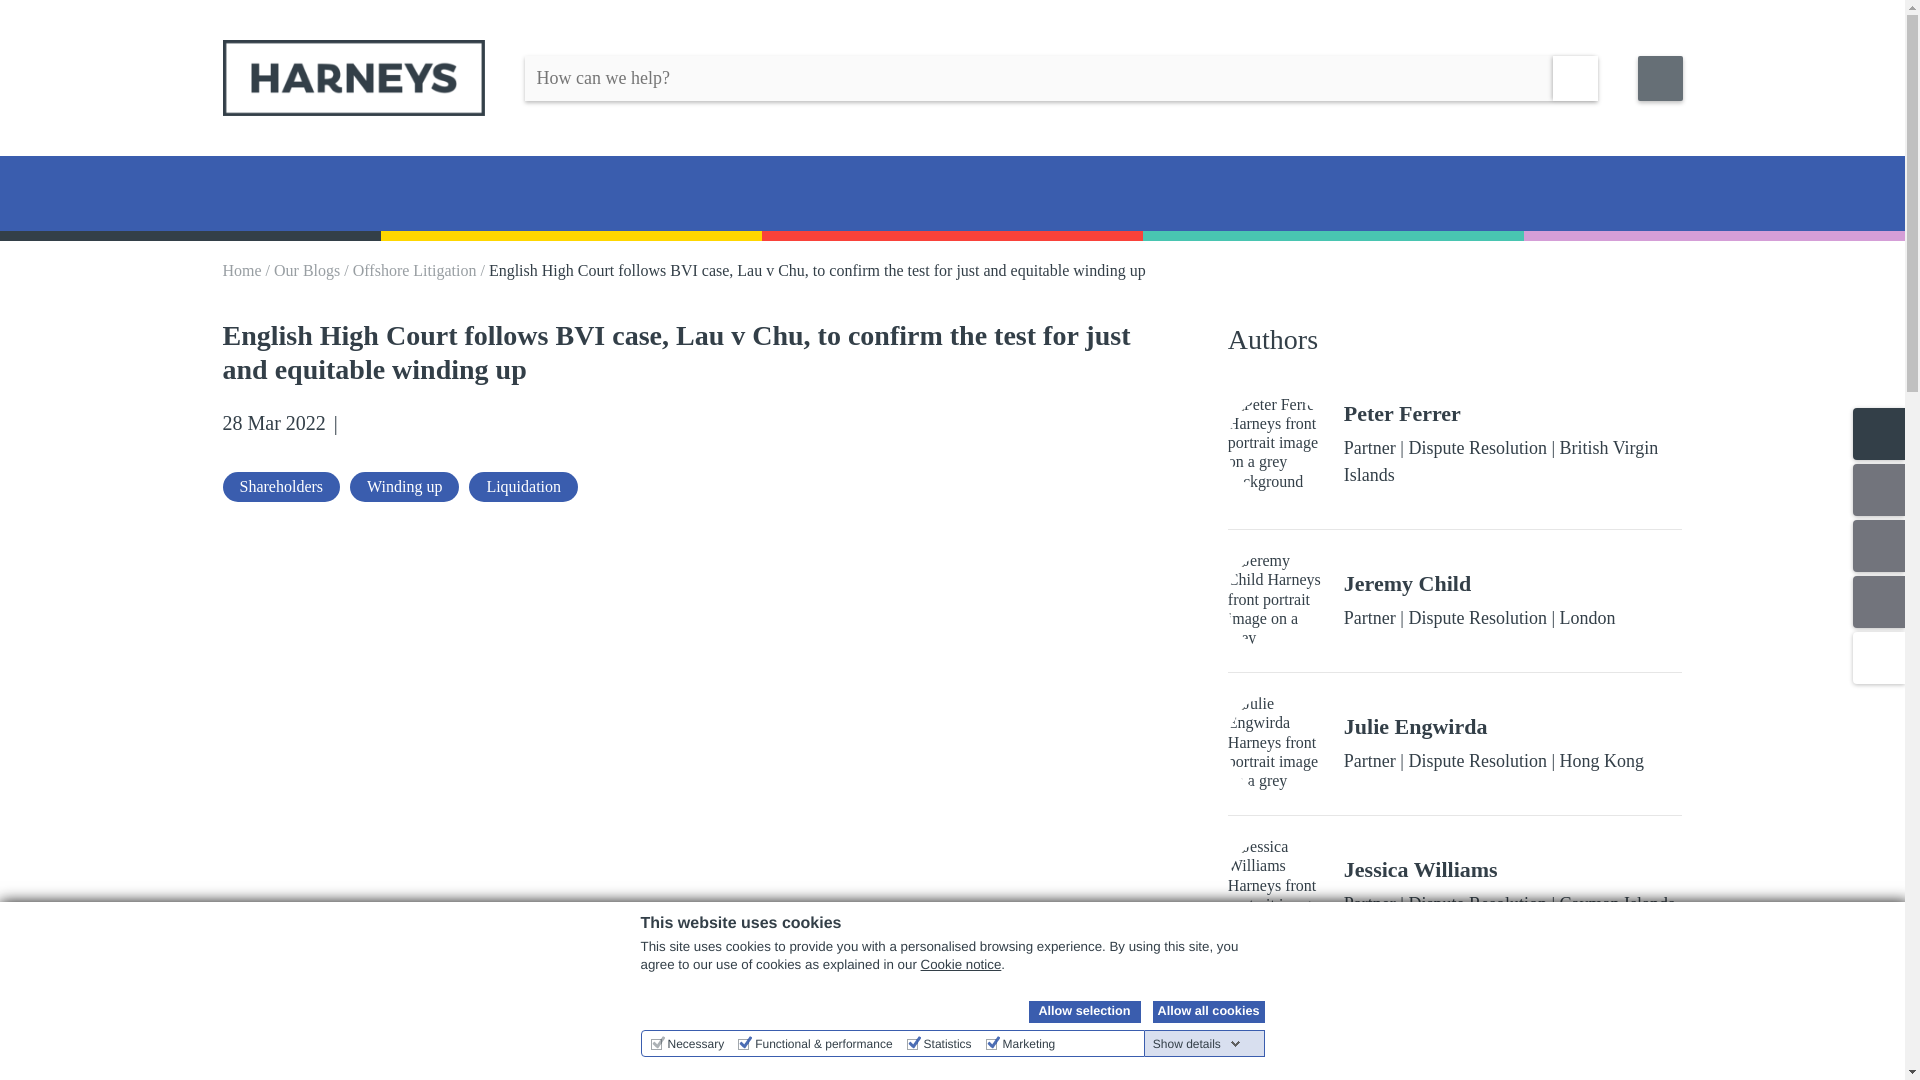 This screenshot has width=1920, height=1080. What do you see at coordinates (1208, 1012) in the screenshot?
I see `Allow all cookies` at bounding box center [1208, 1012].